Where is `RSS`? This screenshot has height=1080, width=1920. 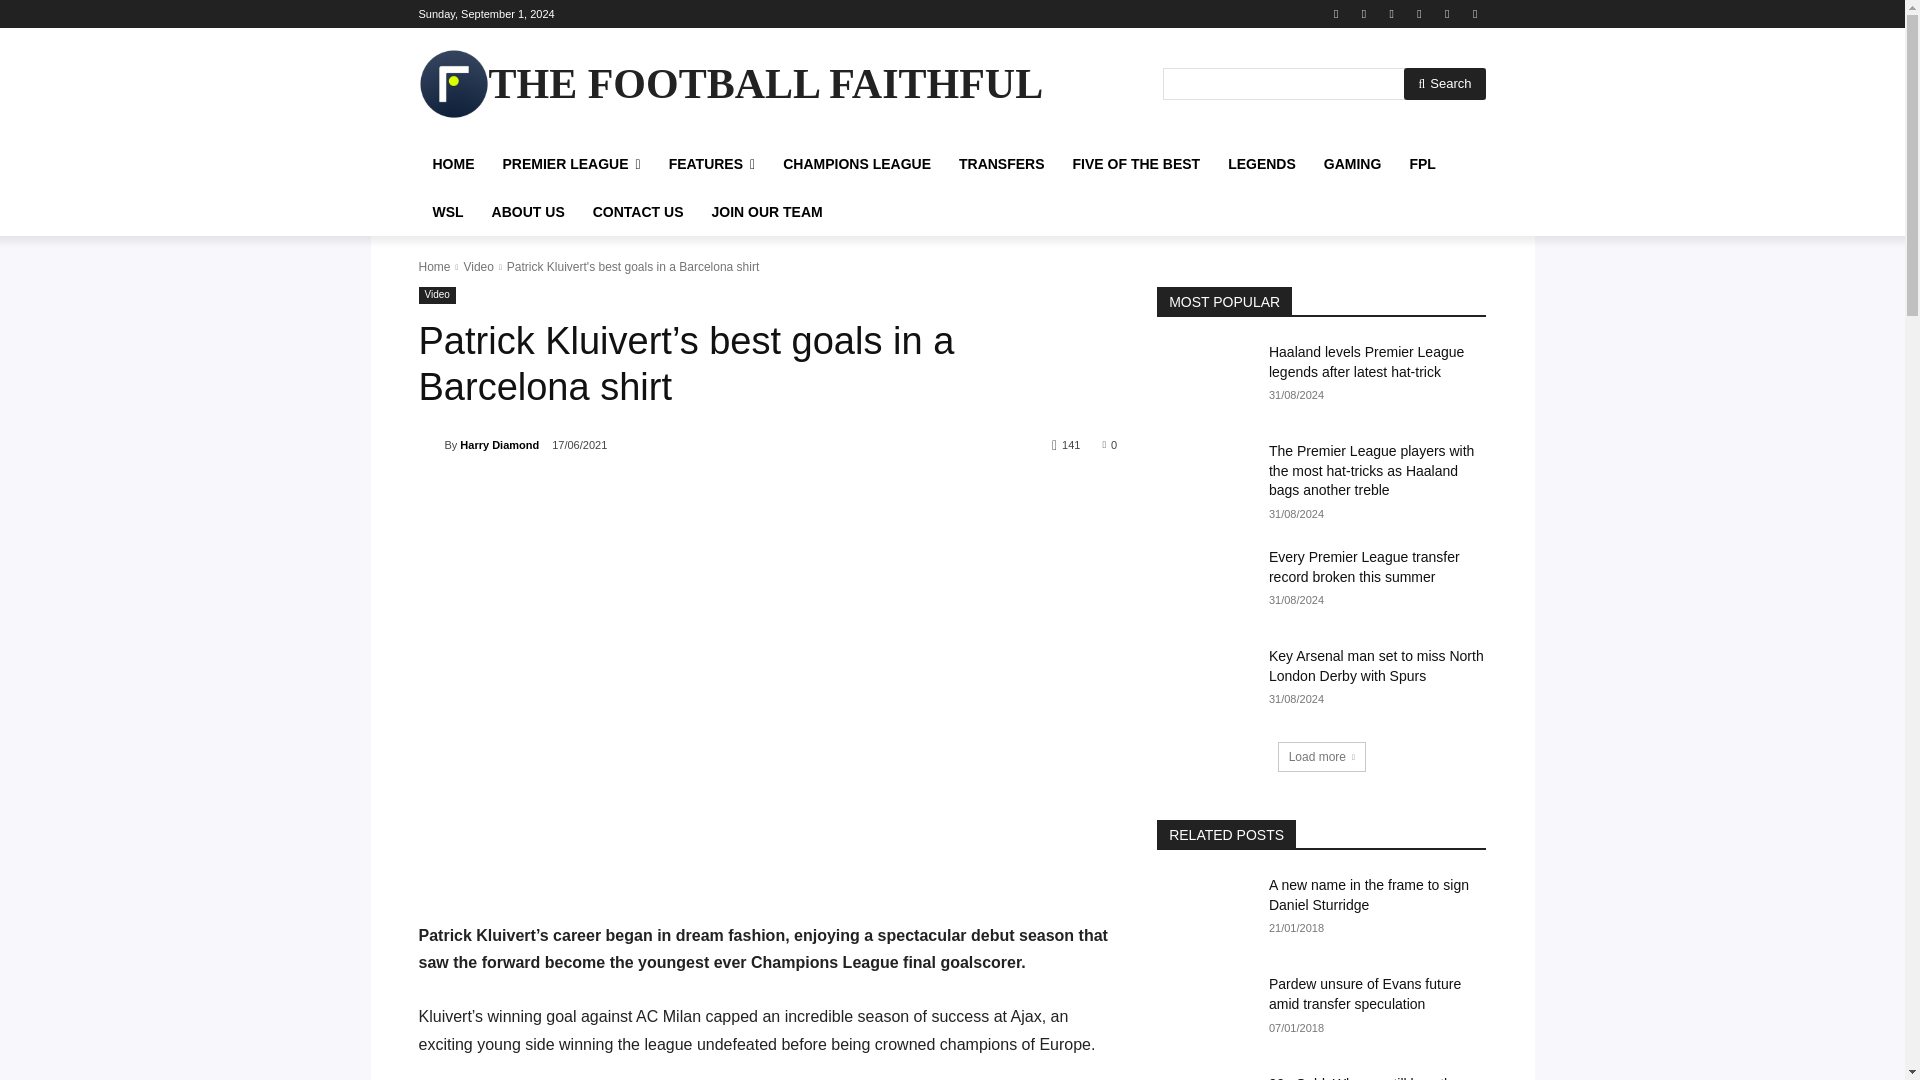 RSS is located at coordinates (1392, 13).